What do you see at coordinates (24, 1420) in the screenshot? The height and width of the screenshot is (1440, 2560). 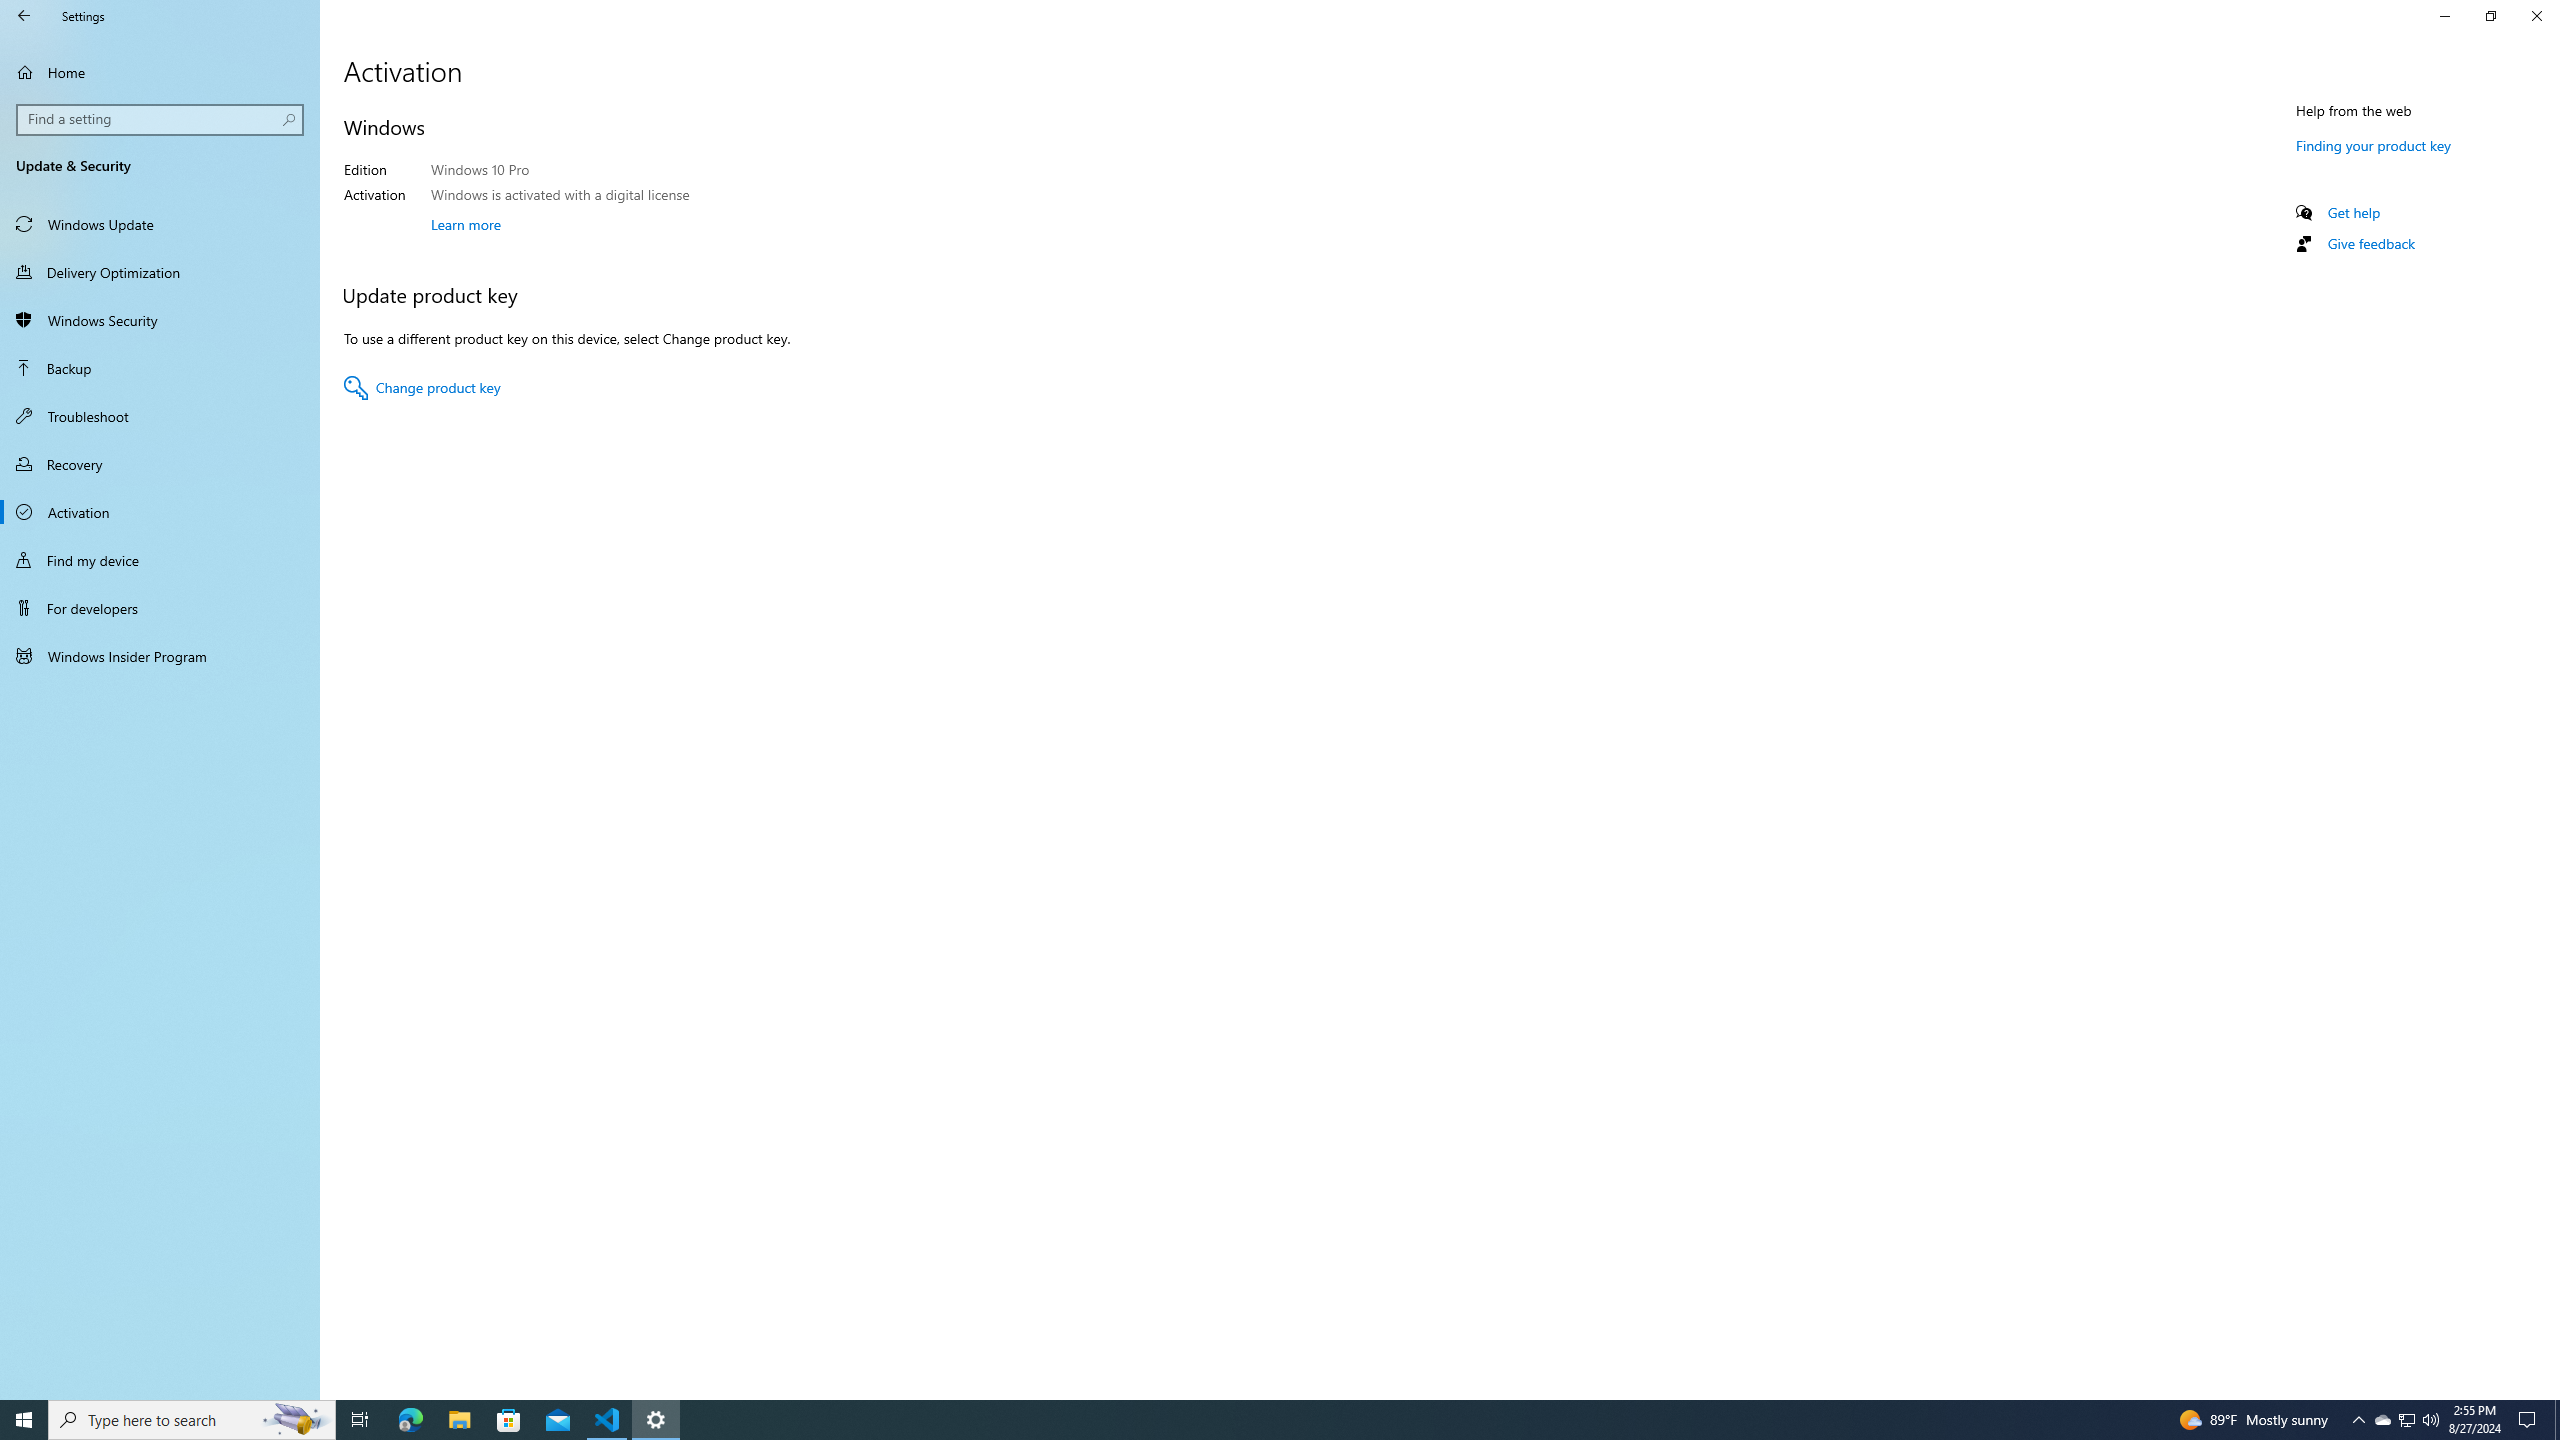 I see `Search box, Find a setting` at bounding box center [24, 1420].